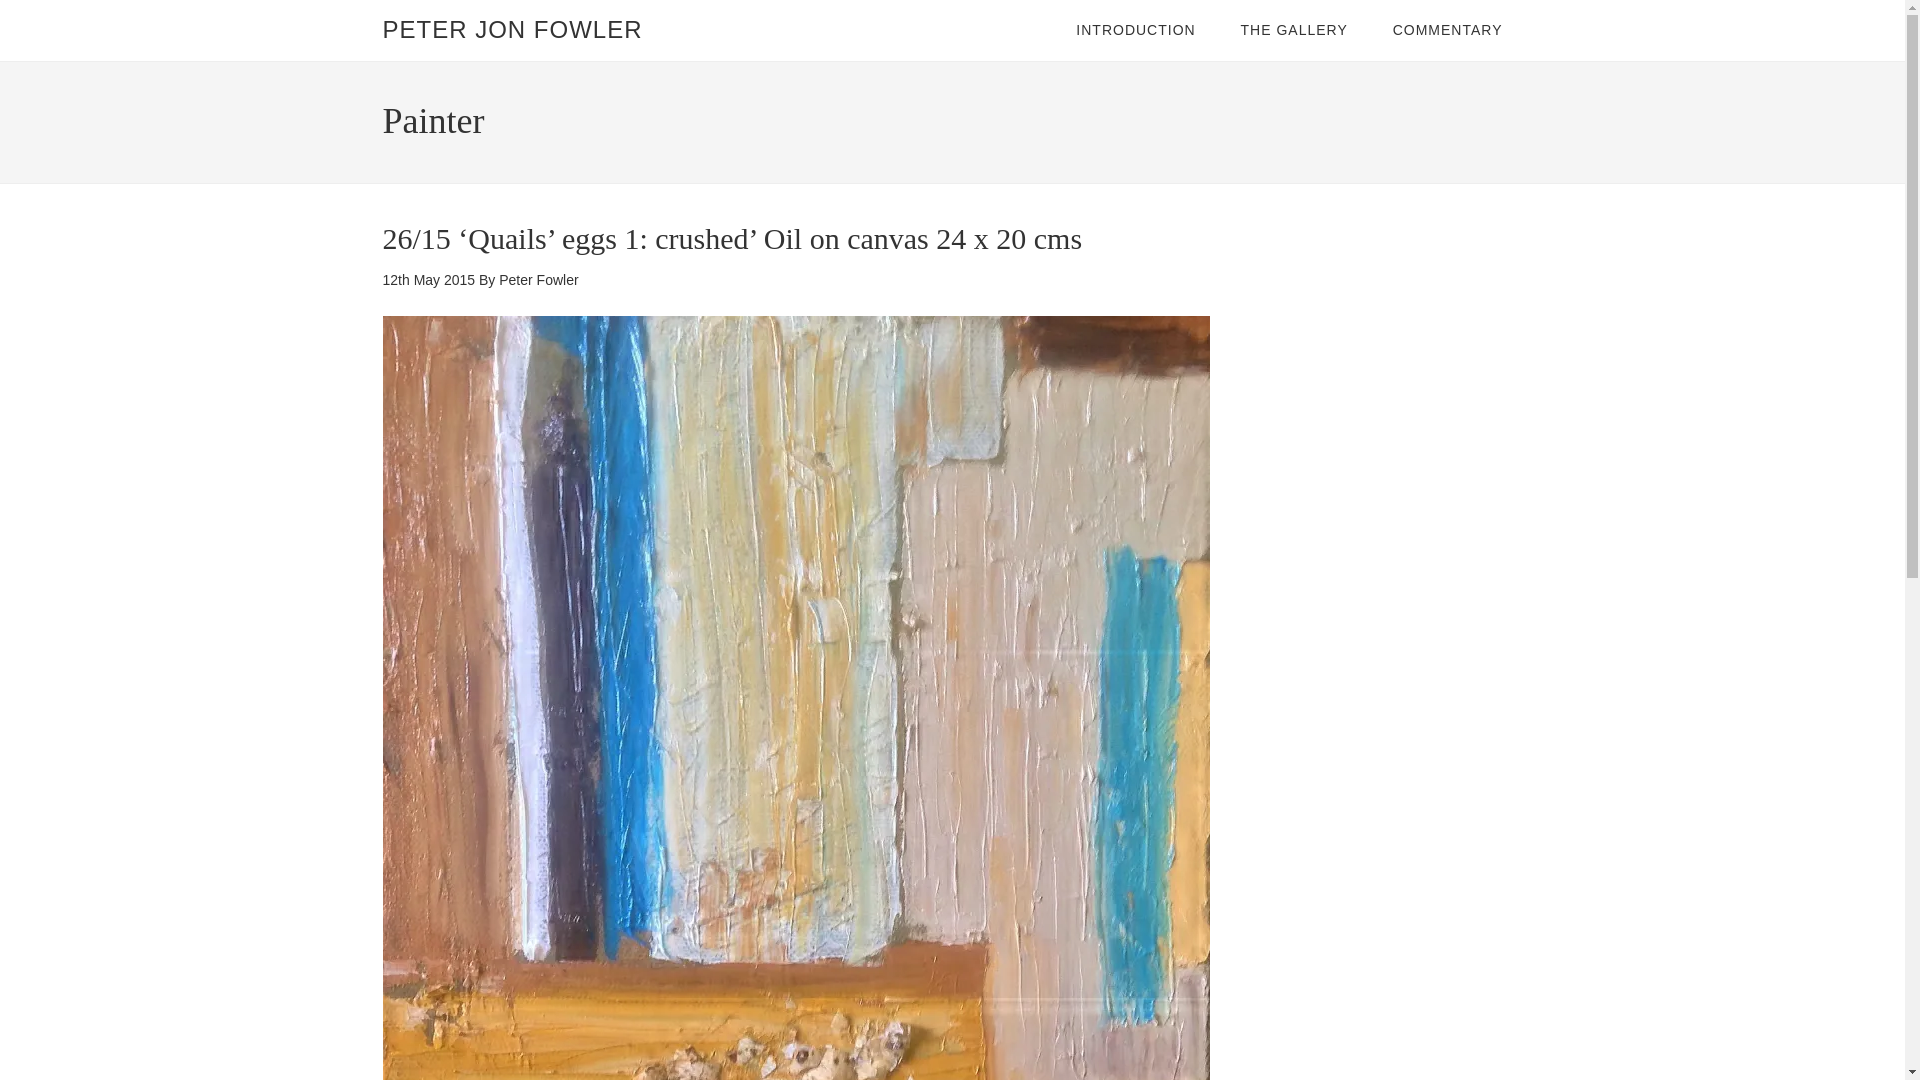  I want to click on COMMENTARY, so click(1447, 30).